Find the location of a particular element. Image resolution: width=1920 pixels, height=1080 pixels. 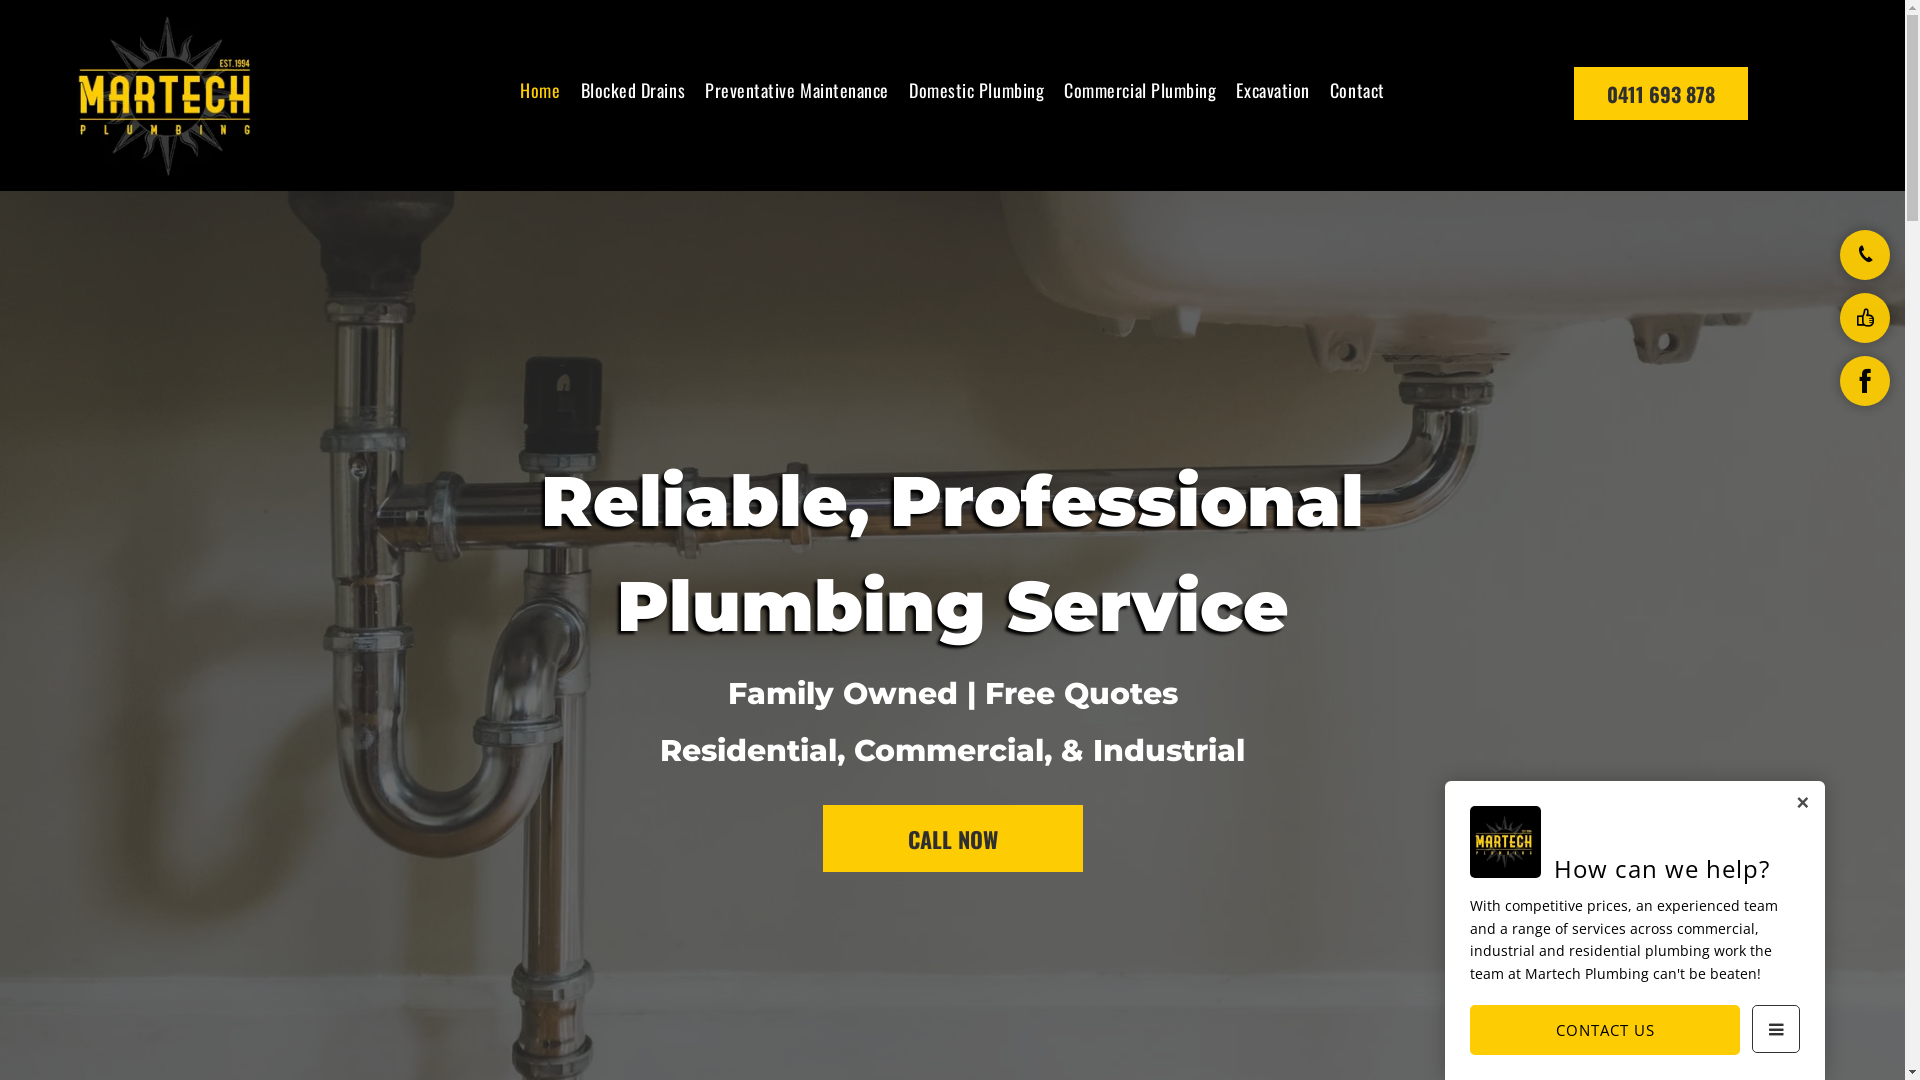

Contact is located at coordinates (1358, 90).